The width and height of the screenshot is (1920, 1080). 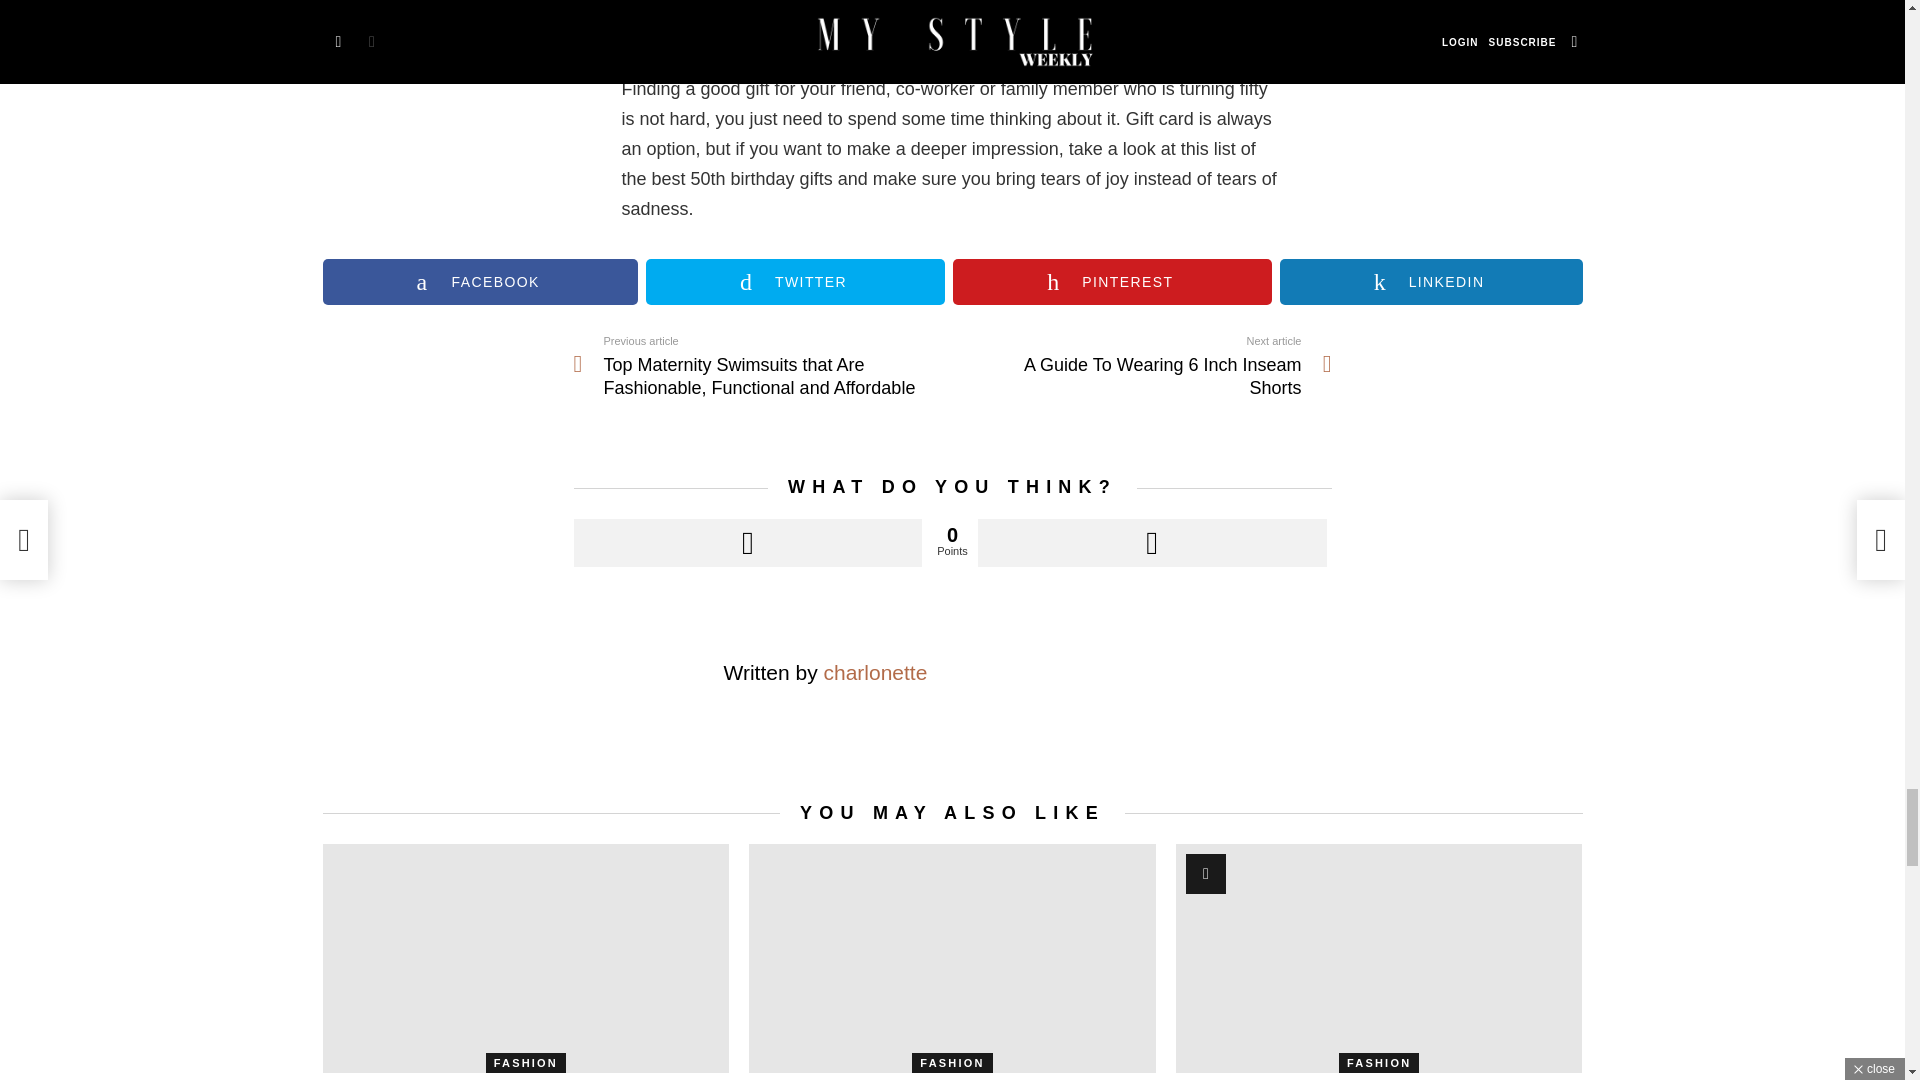 What do you see at coordinates (1112, 282) in the screenshot?
I see `PINTEREST` at bounding box center [1112, 282].